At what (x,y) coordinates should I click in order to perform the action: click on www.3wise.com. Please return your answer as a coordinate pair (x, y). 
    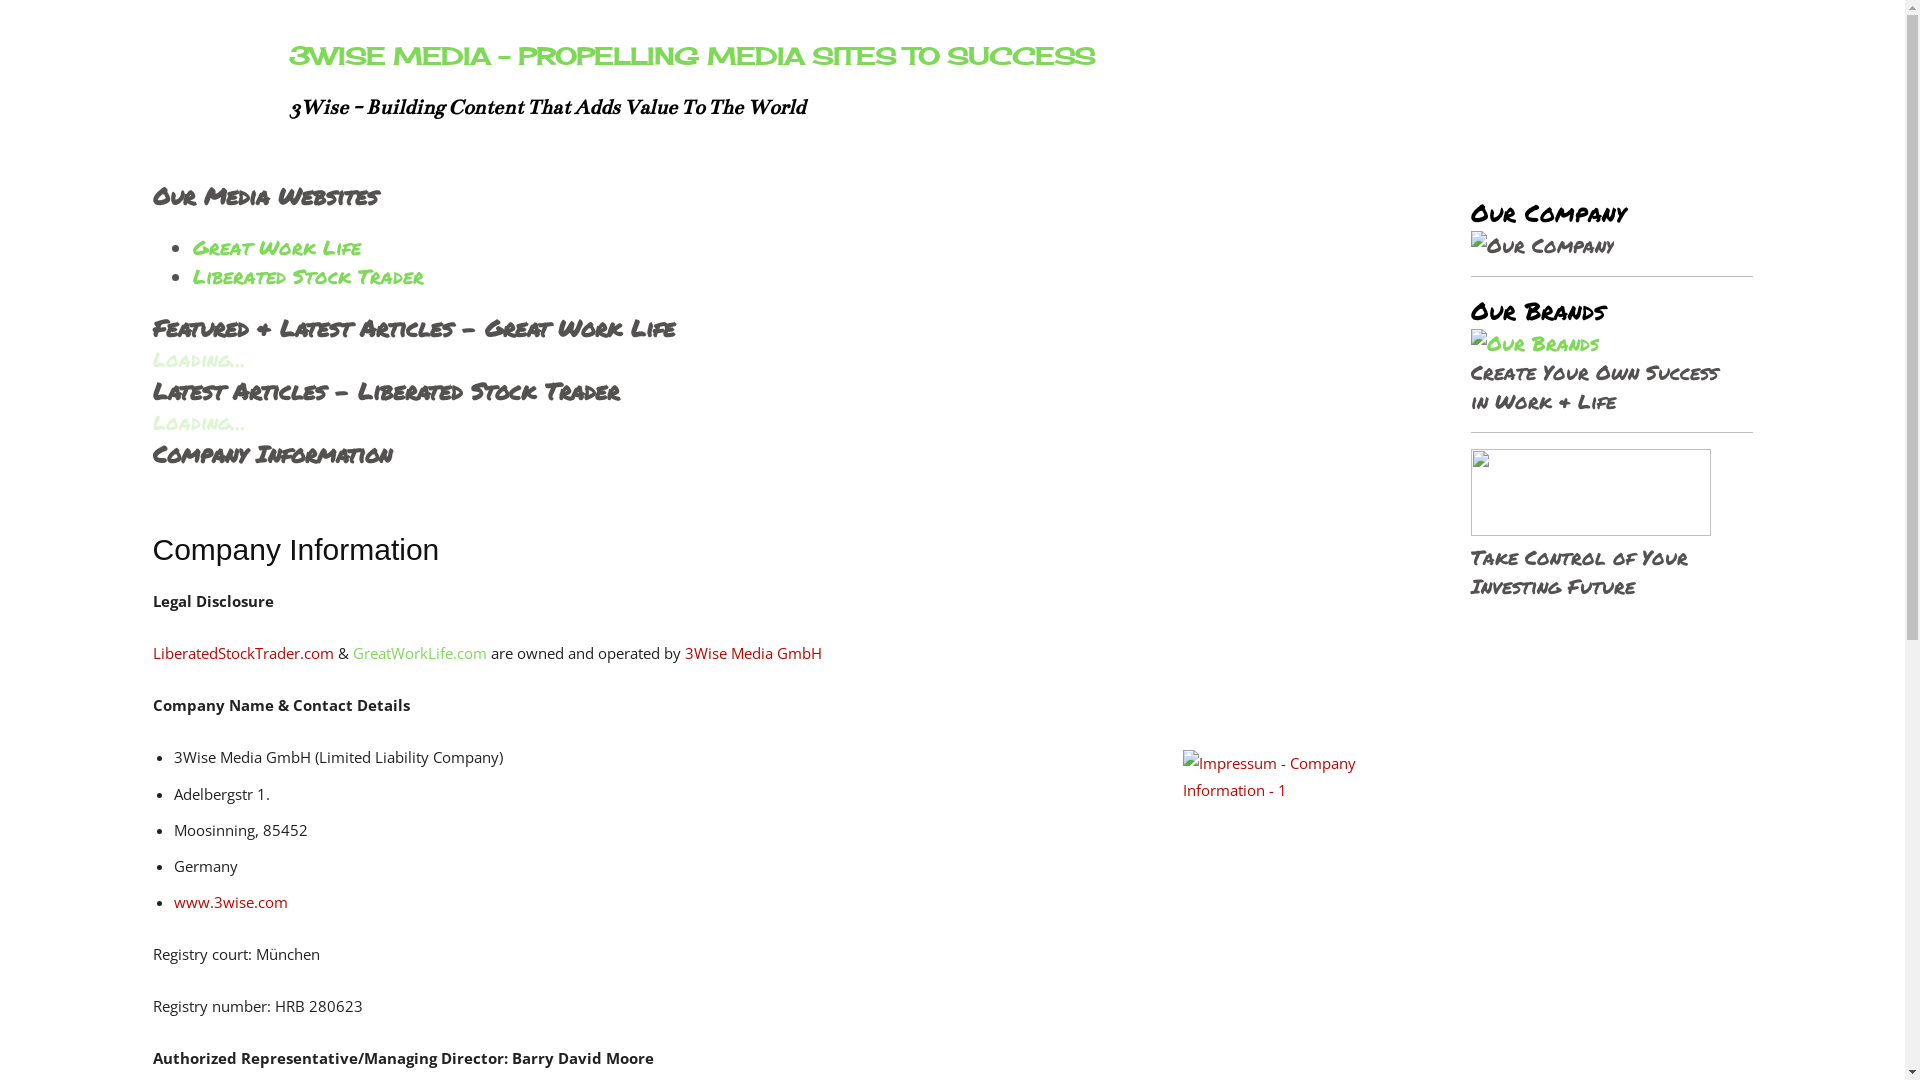
    Looking at the image, I should click on (231, 902).